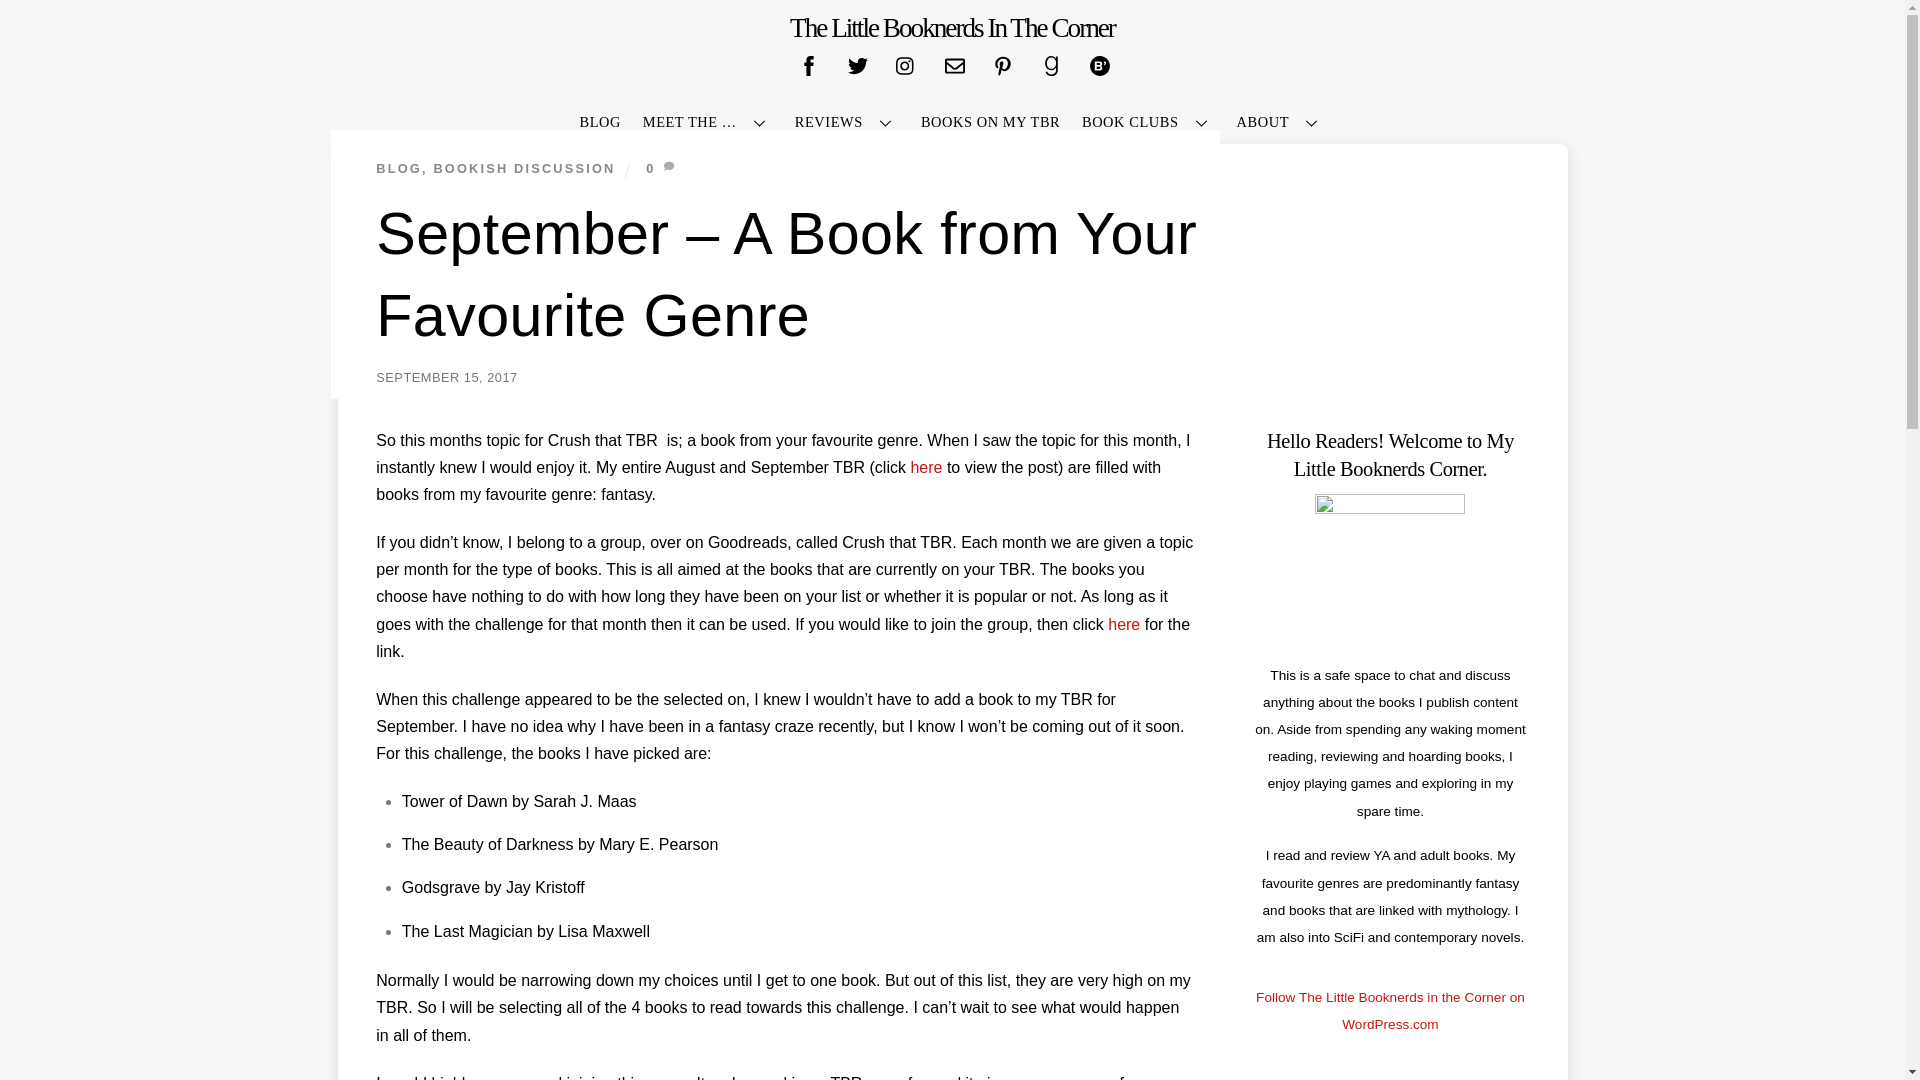 Image resolution: width=1920 pixels, height=1080 pixels. Describe the element at coordinates (846, 122) in the screenshot. I see `REVIEWS` at that location.